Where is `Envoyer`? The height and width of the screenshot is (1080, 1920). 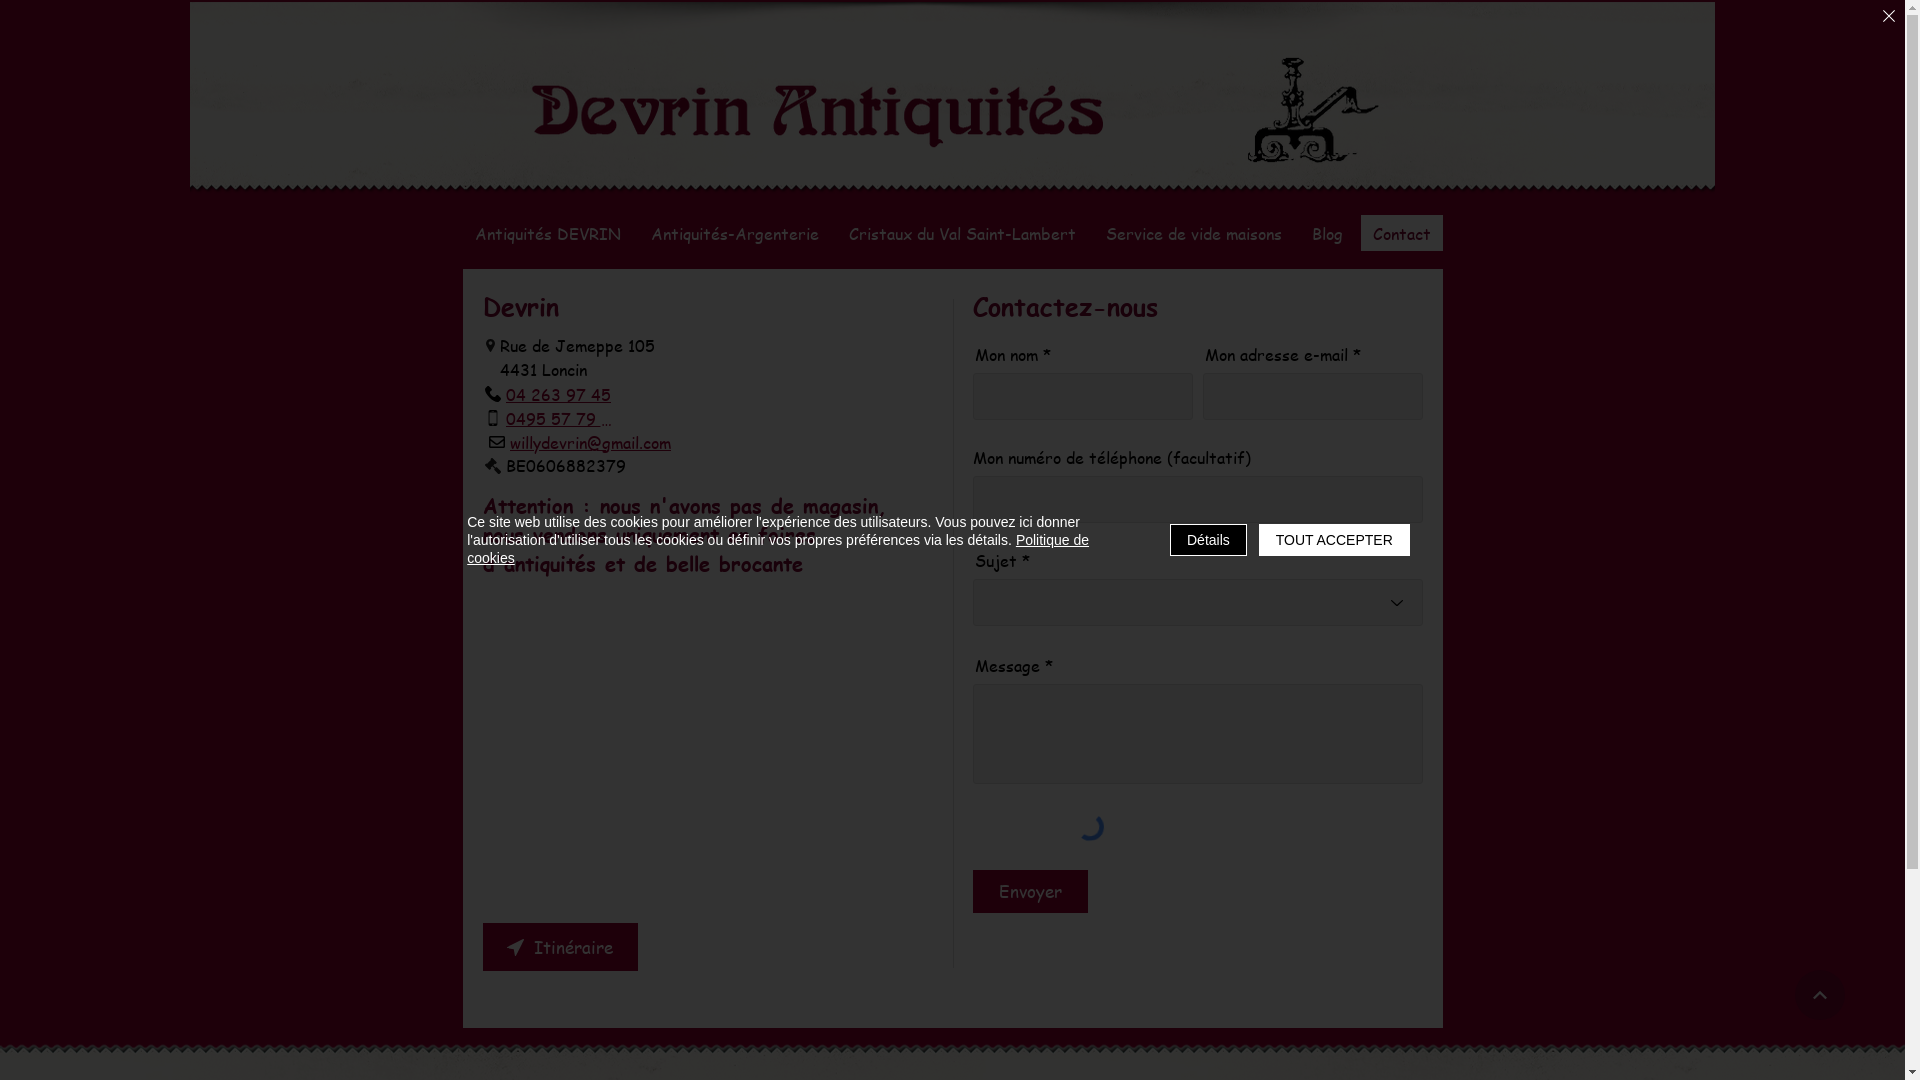
Envoyer is located at coordinates (1030, 892).